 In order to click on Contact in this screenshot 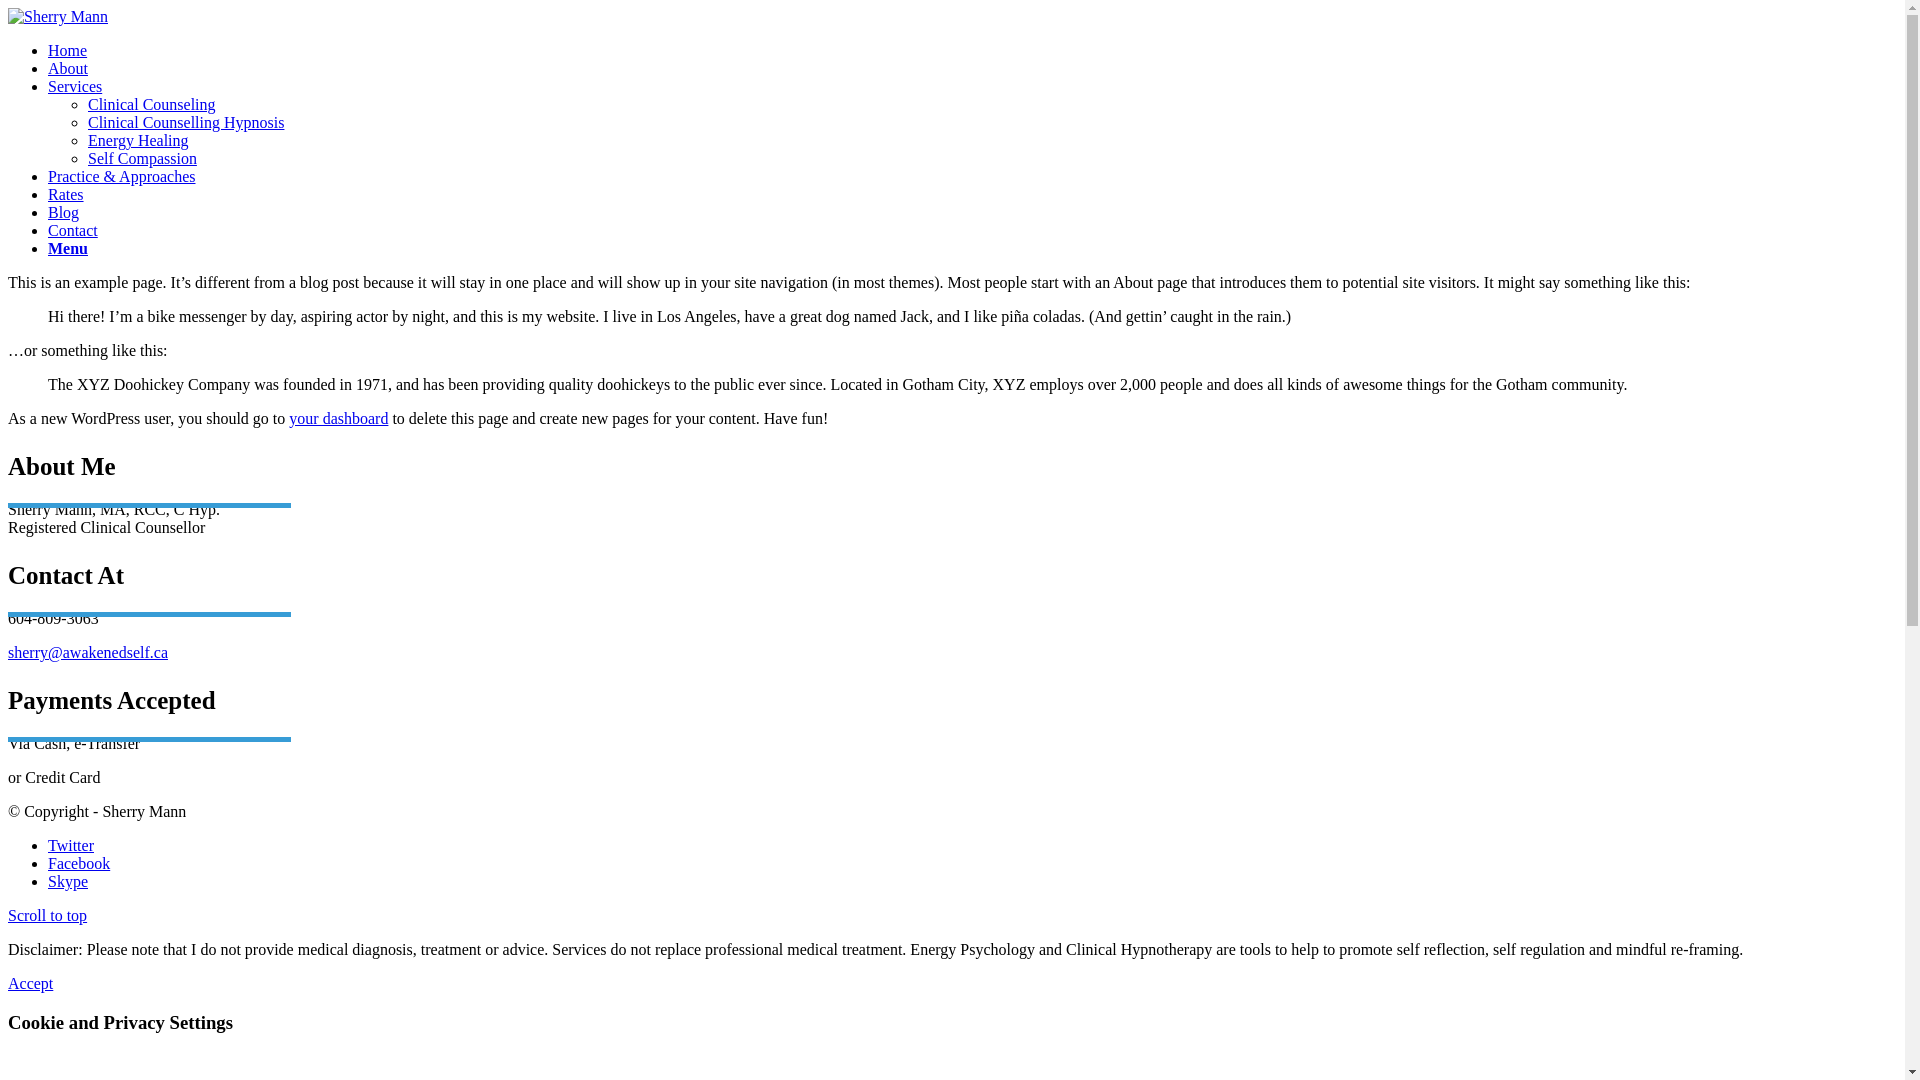, I will do `click(73, 230)`.